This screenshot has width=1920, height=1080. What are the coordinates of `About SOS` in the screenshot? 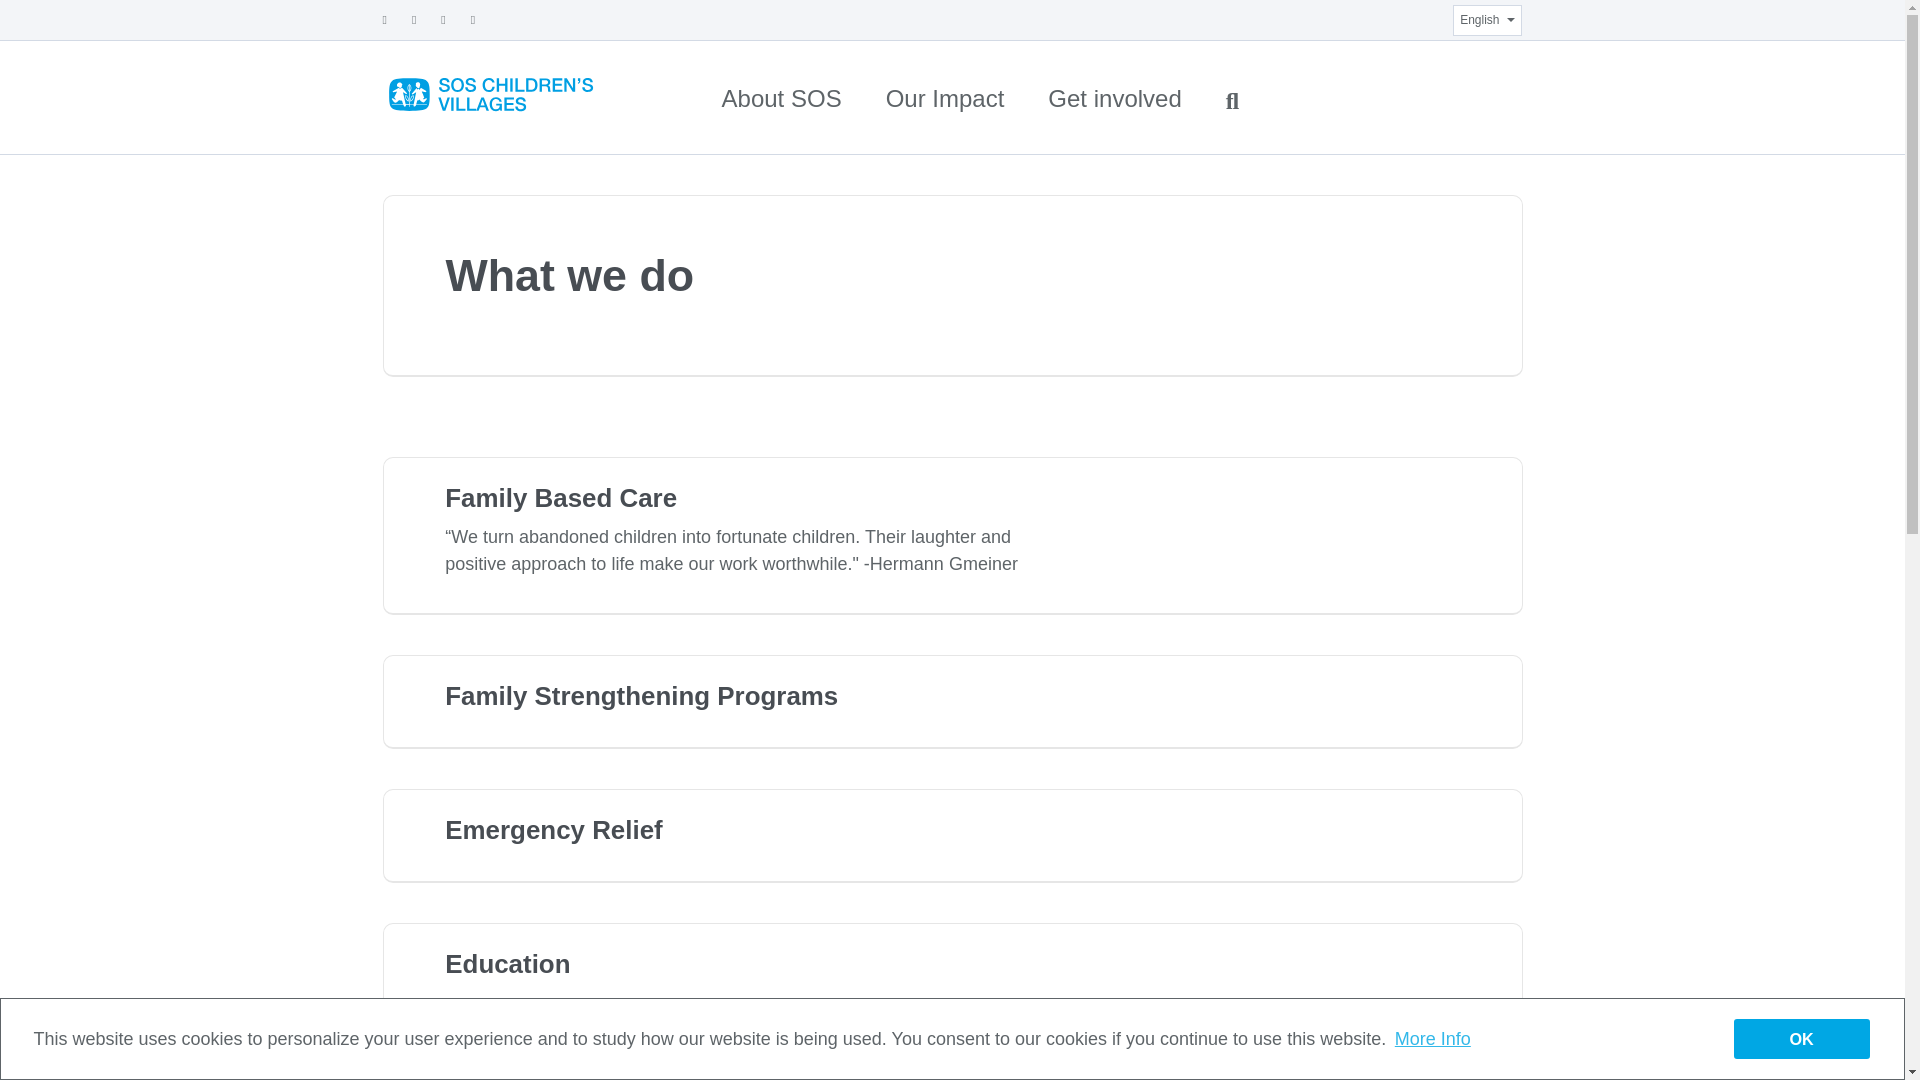 It's located at (781, 98).